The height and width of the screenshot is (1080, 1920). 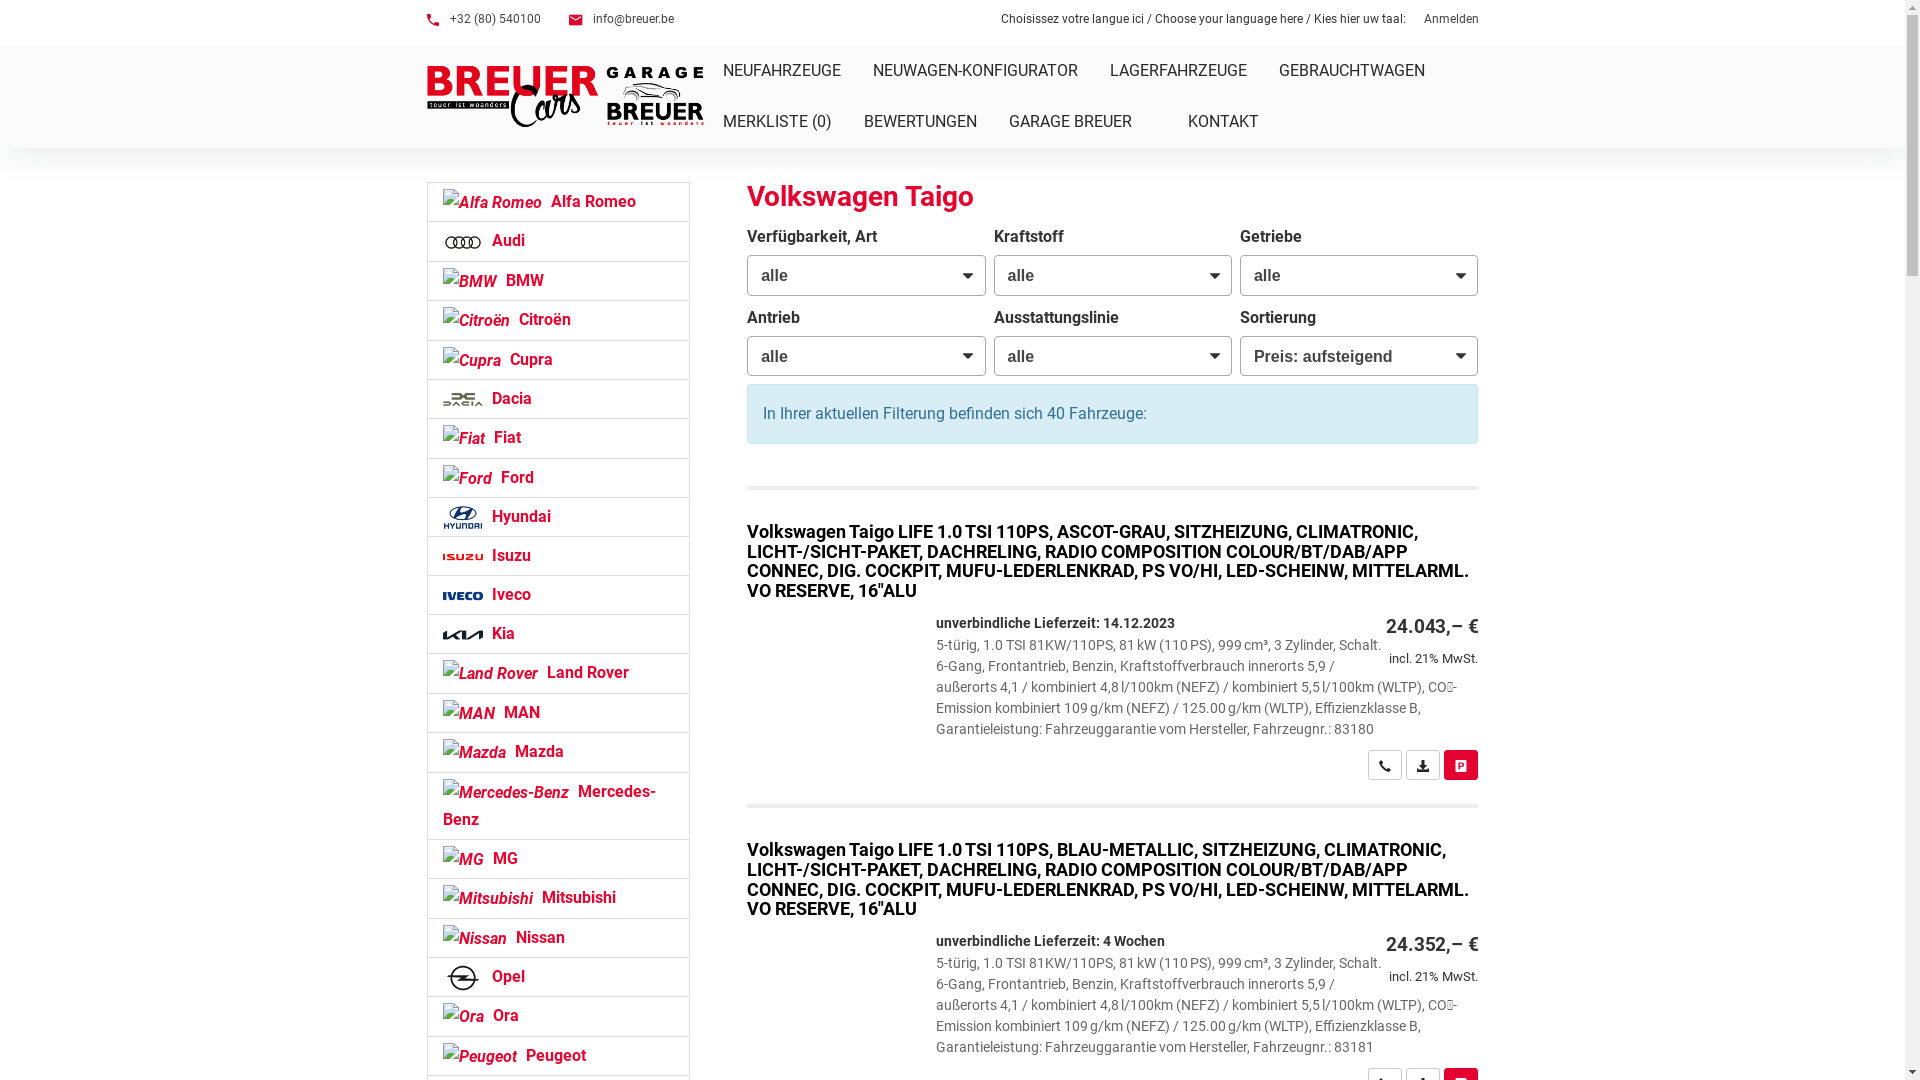 What do you see at coordinates (1236, 122) in the screenshot?
I see `KONTAKT` at bounding box center [1236, 122].